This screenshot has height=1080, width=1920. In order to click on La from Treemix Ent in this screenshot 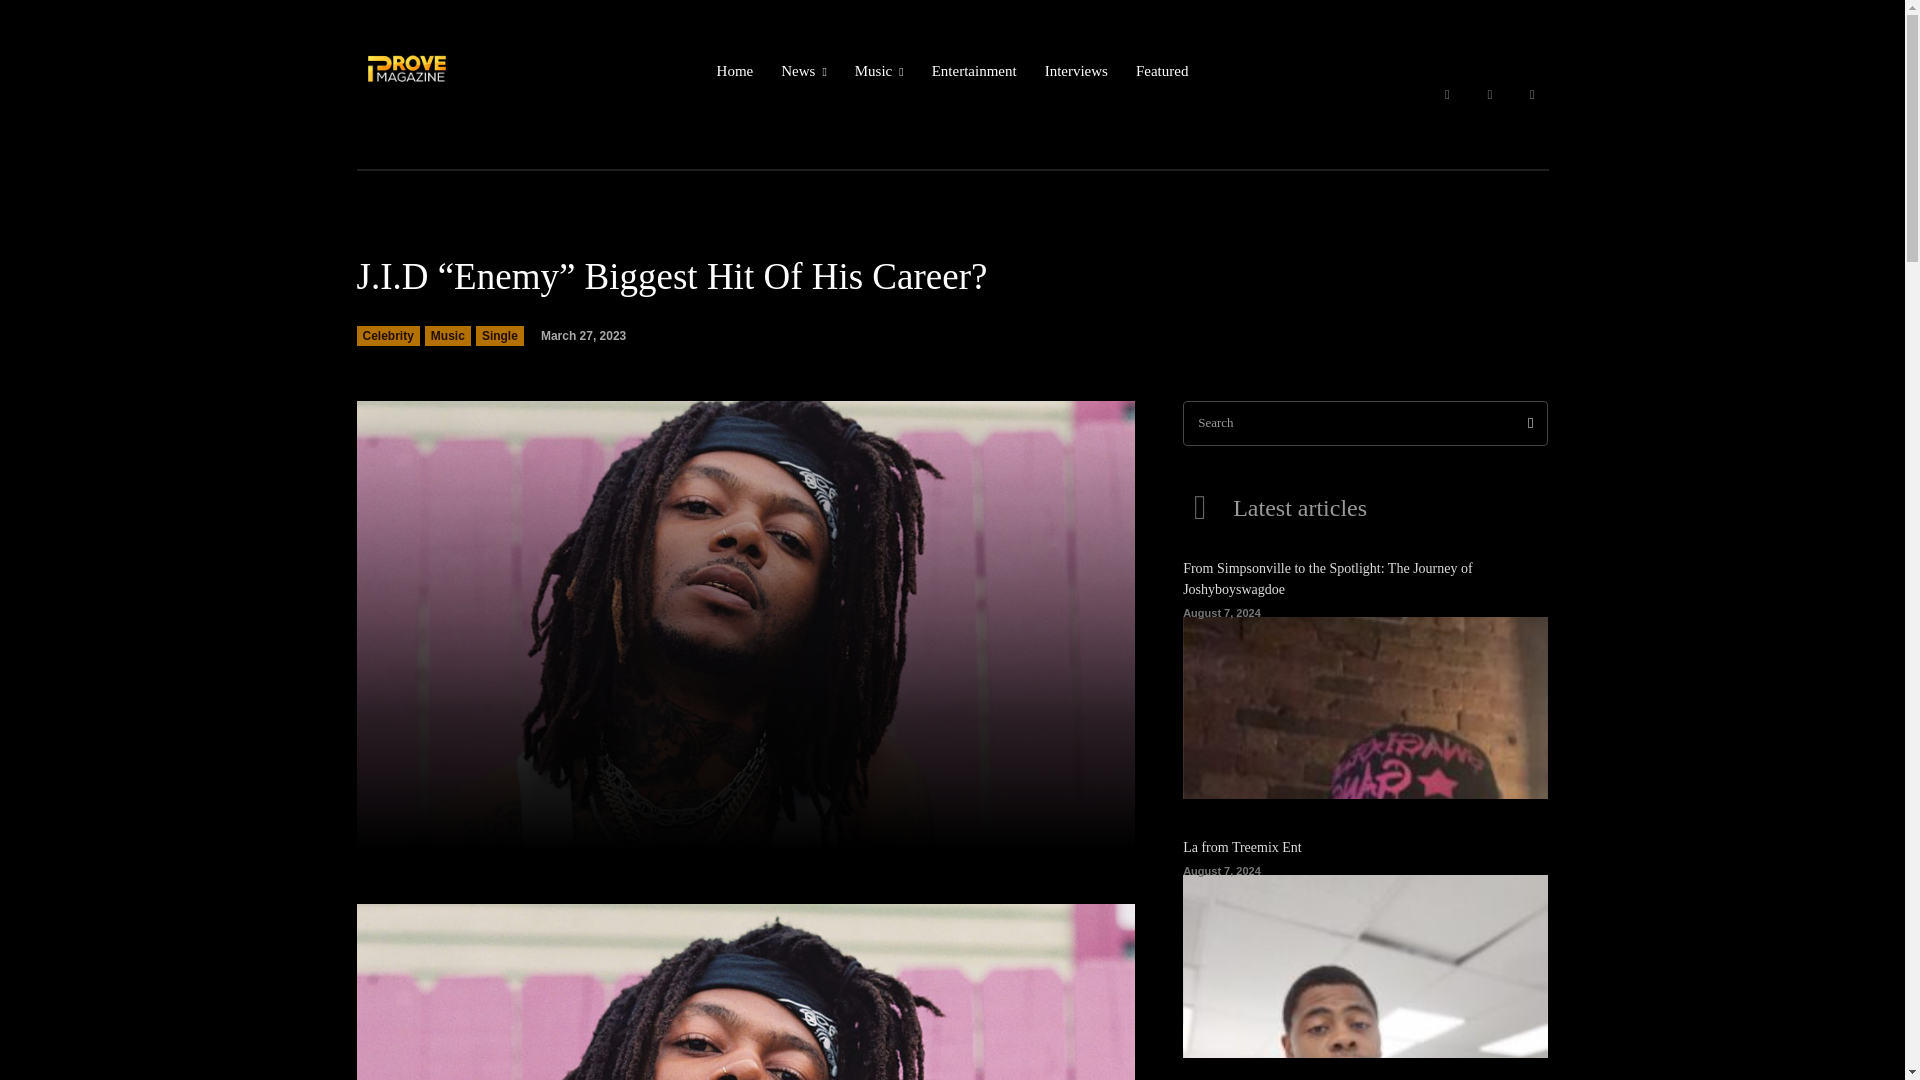, I will do `click(1364, 966)`.